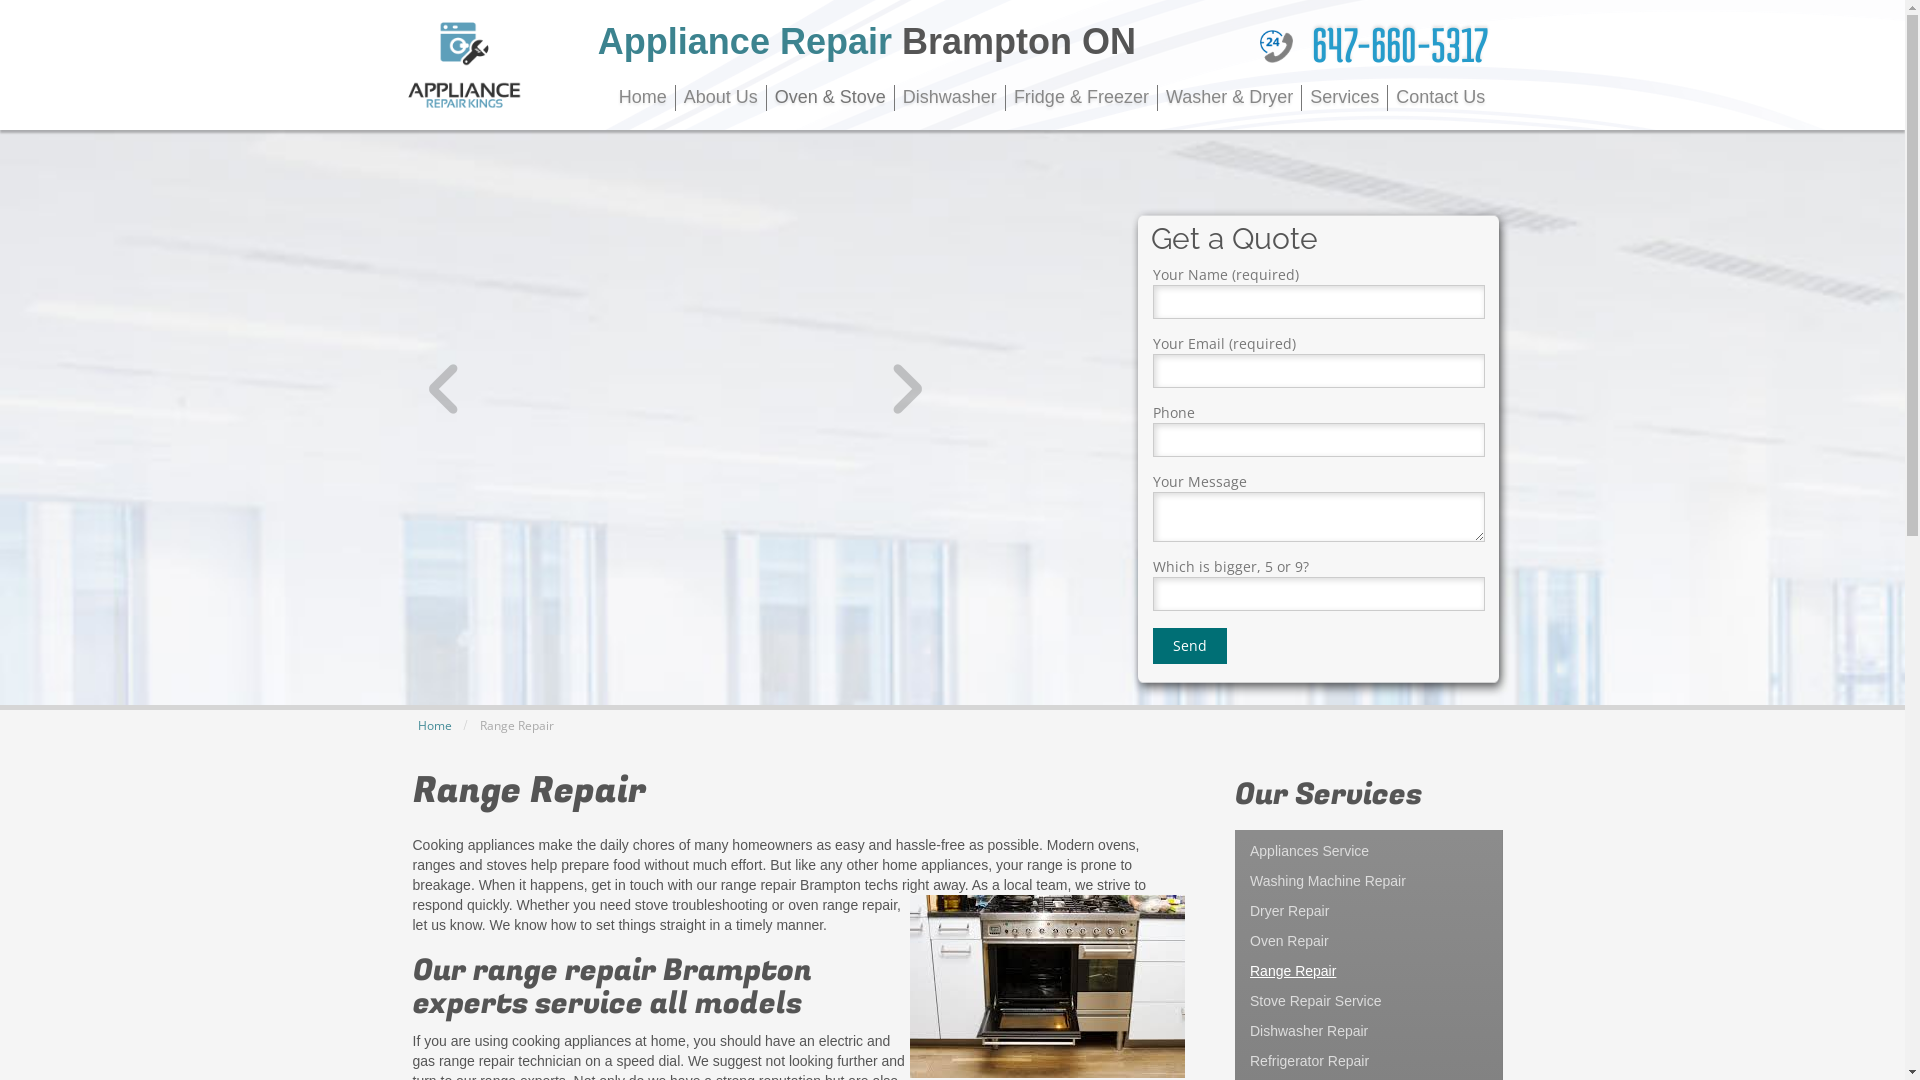 The height and width of the screenshot is (1080, 1920). Describe the element at coordinates (1082, 98) in the screenshot. I see `Fridge & Freezer` at that location.